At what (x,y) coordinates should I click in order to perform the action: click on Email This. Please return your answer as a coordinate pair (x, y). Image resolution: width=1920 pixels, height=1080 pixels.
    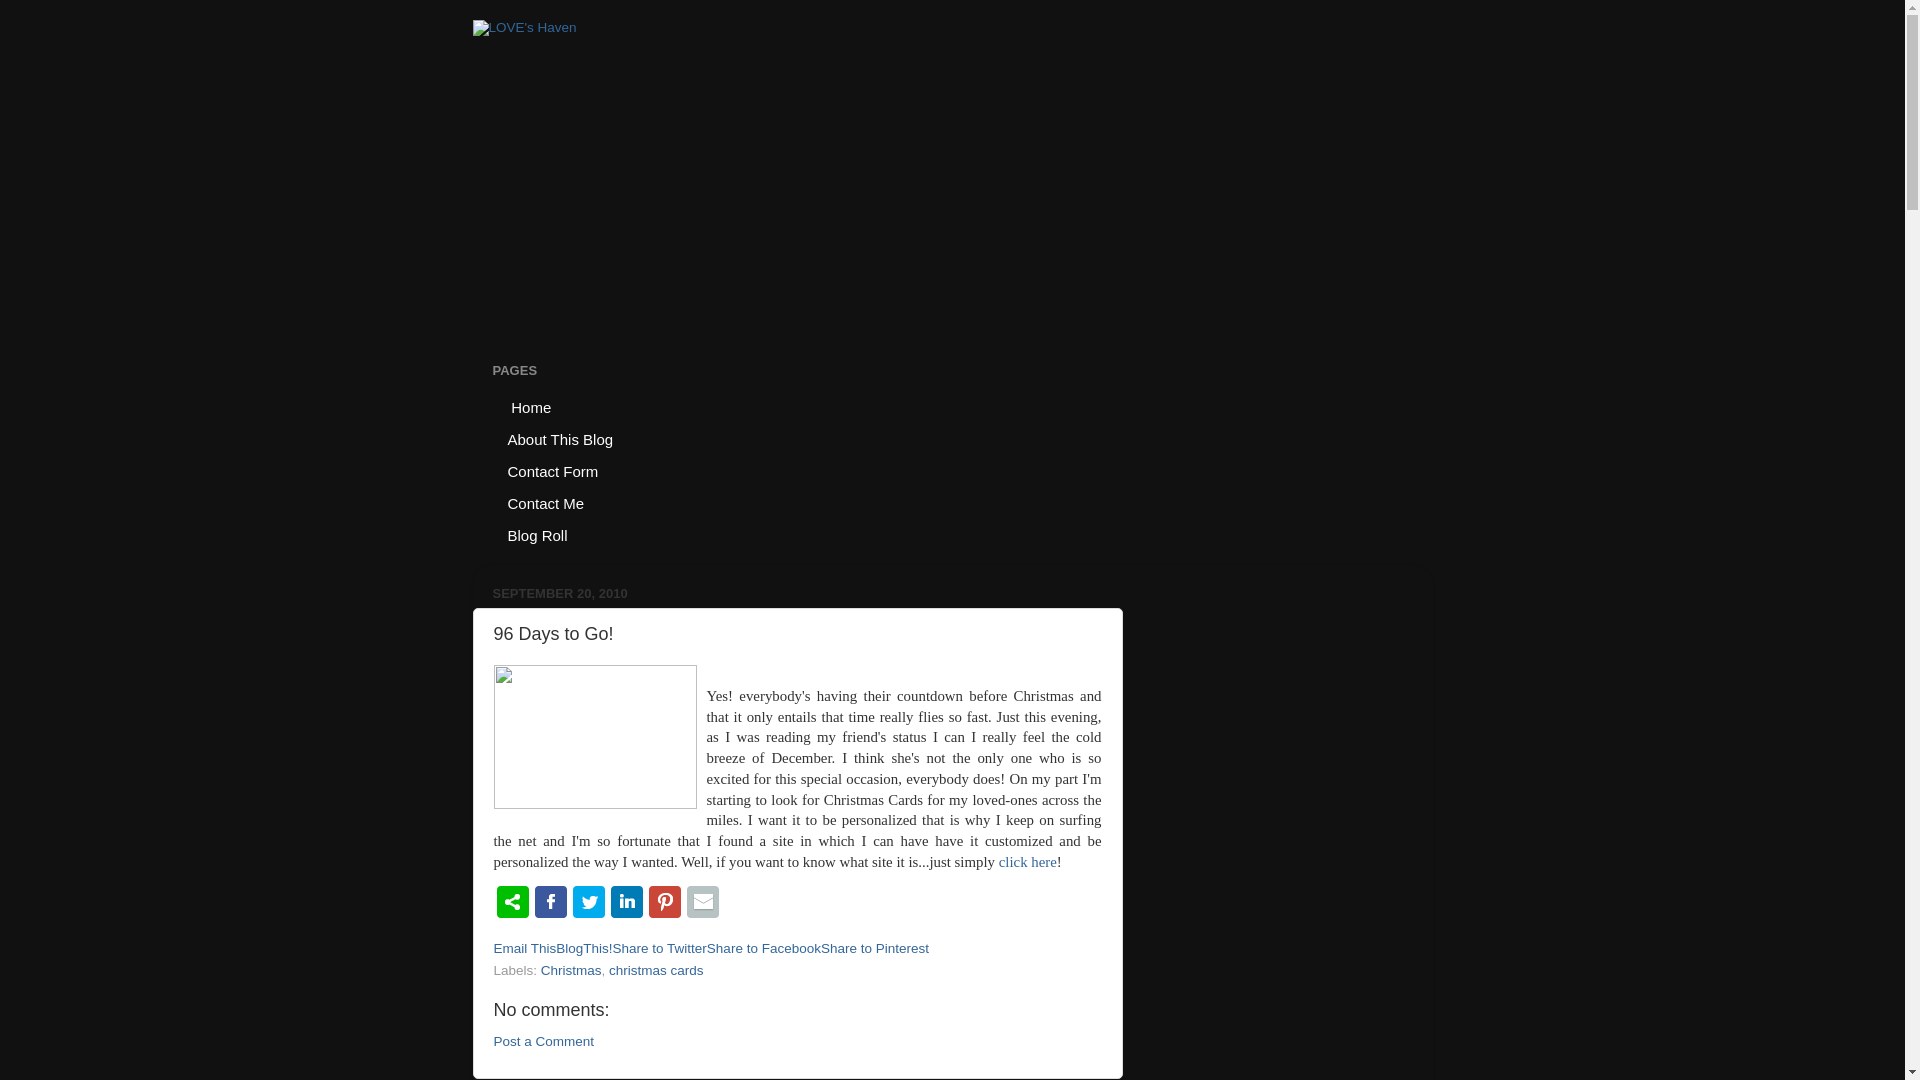
    Looking at the image, I should click on (524, 948).